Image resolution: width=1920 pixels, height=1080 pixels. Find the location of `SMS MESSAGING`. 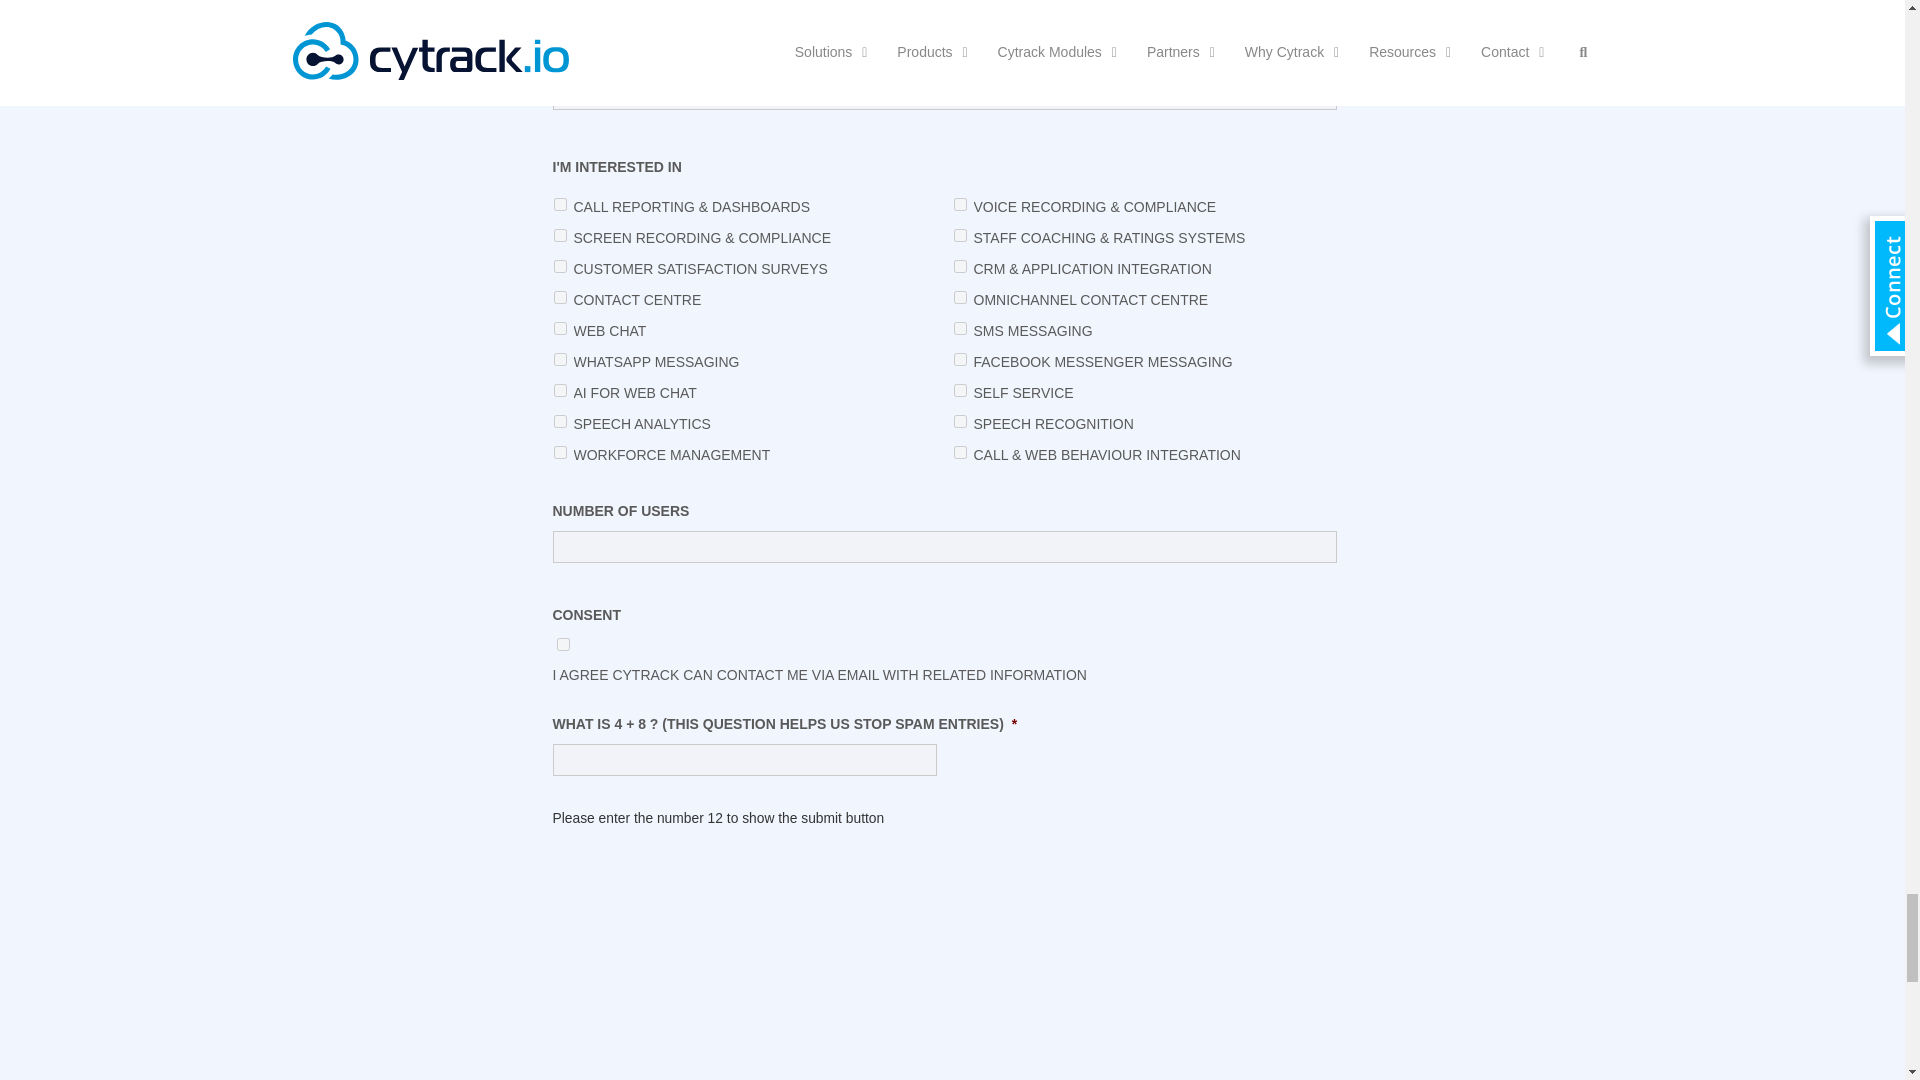

SMS MESSAGING is located at coordinates (960, 328).